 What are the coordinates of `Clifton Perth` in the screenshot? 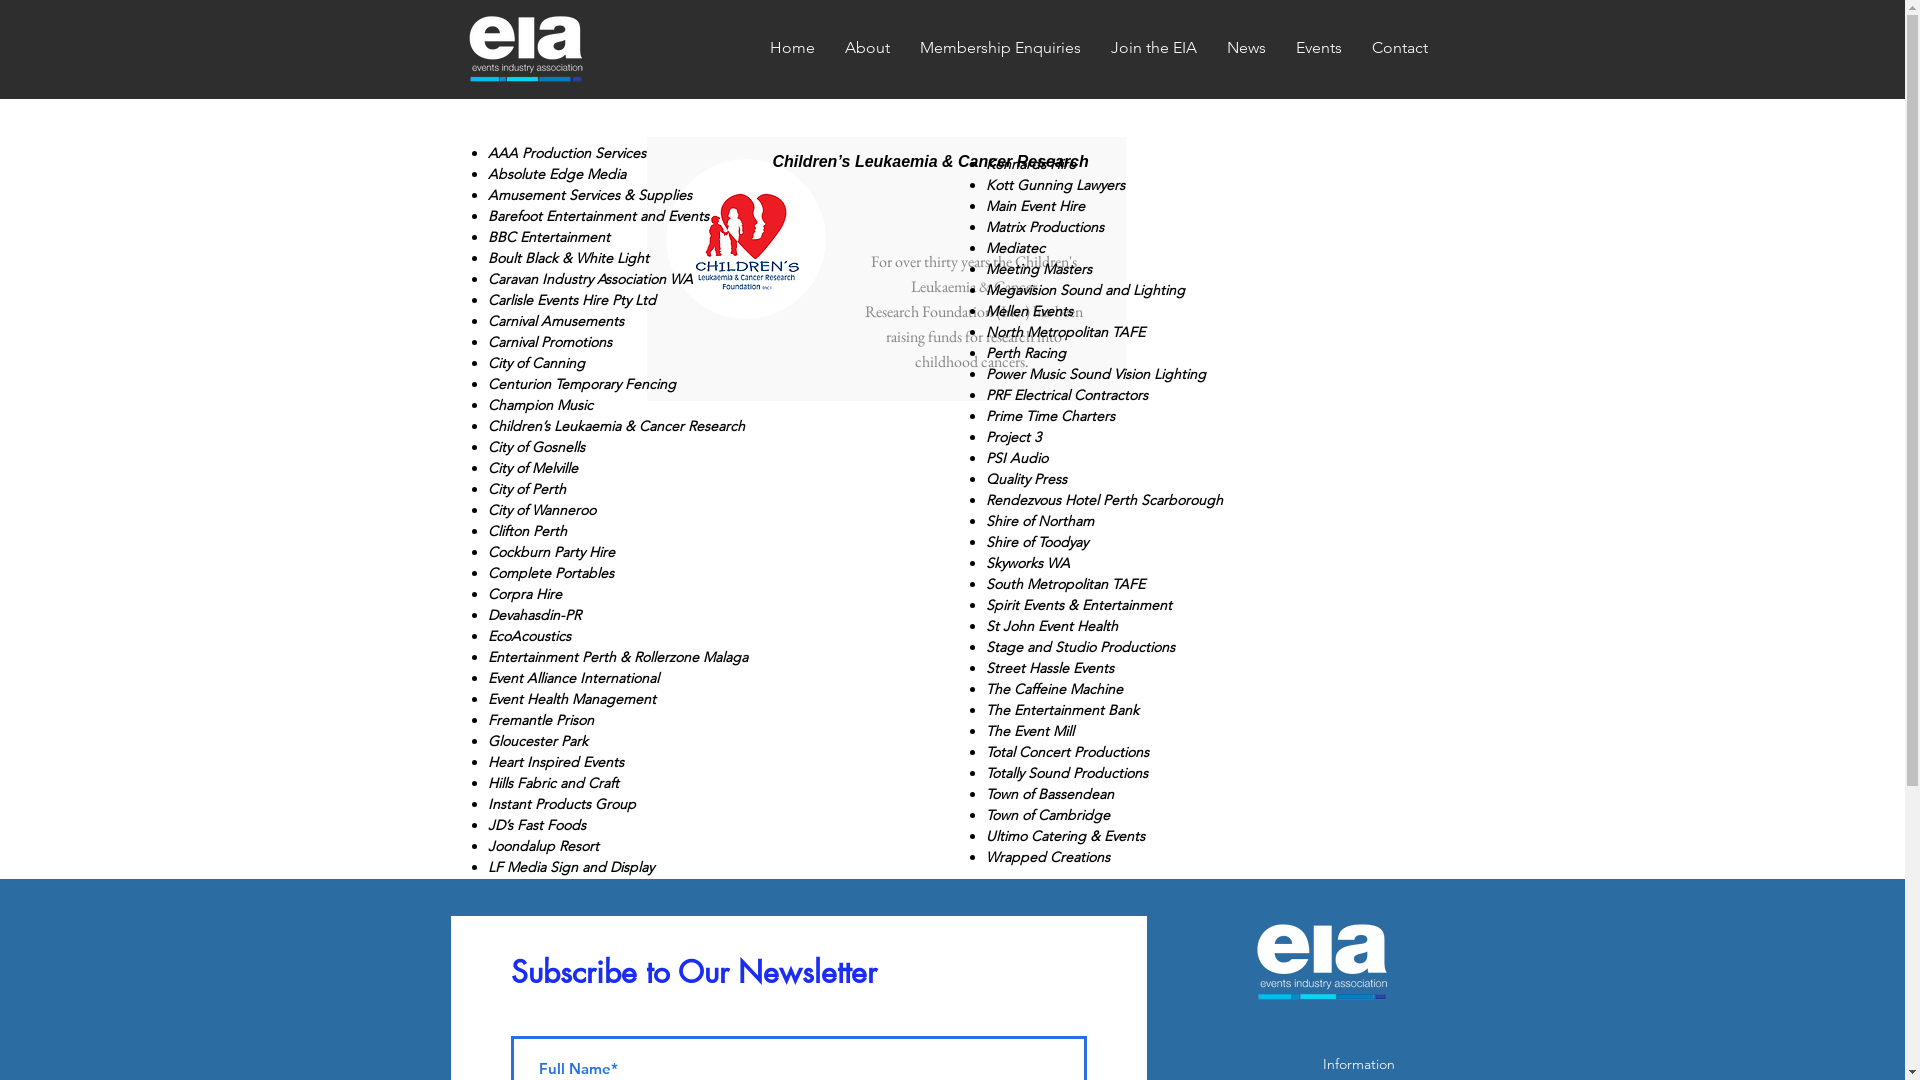 It's located at (528, 531).